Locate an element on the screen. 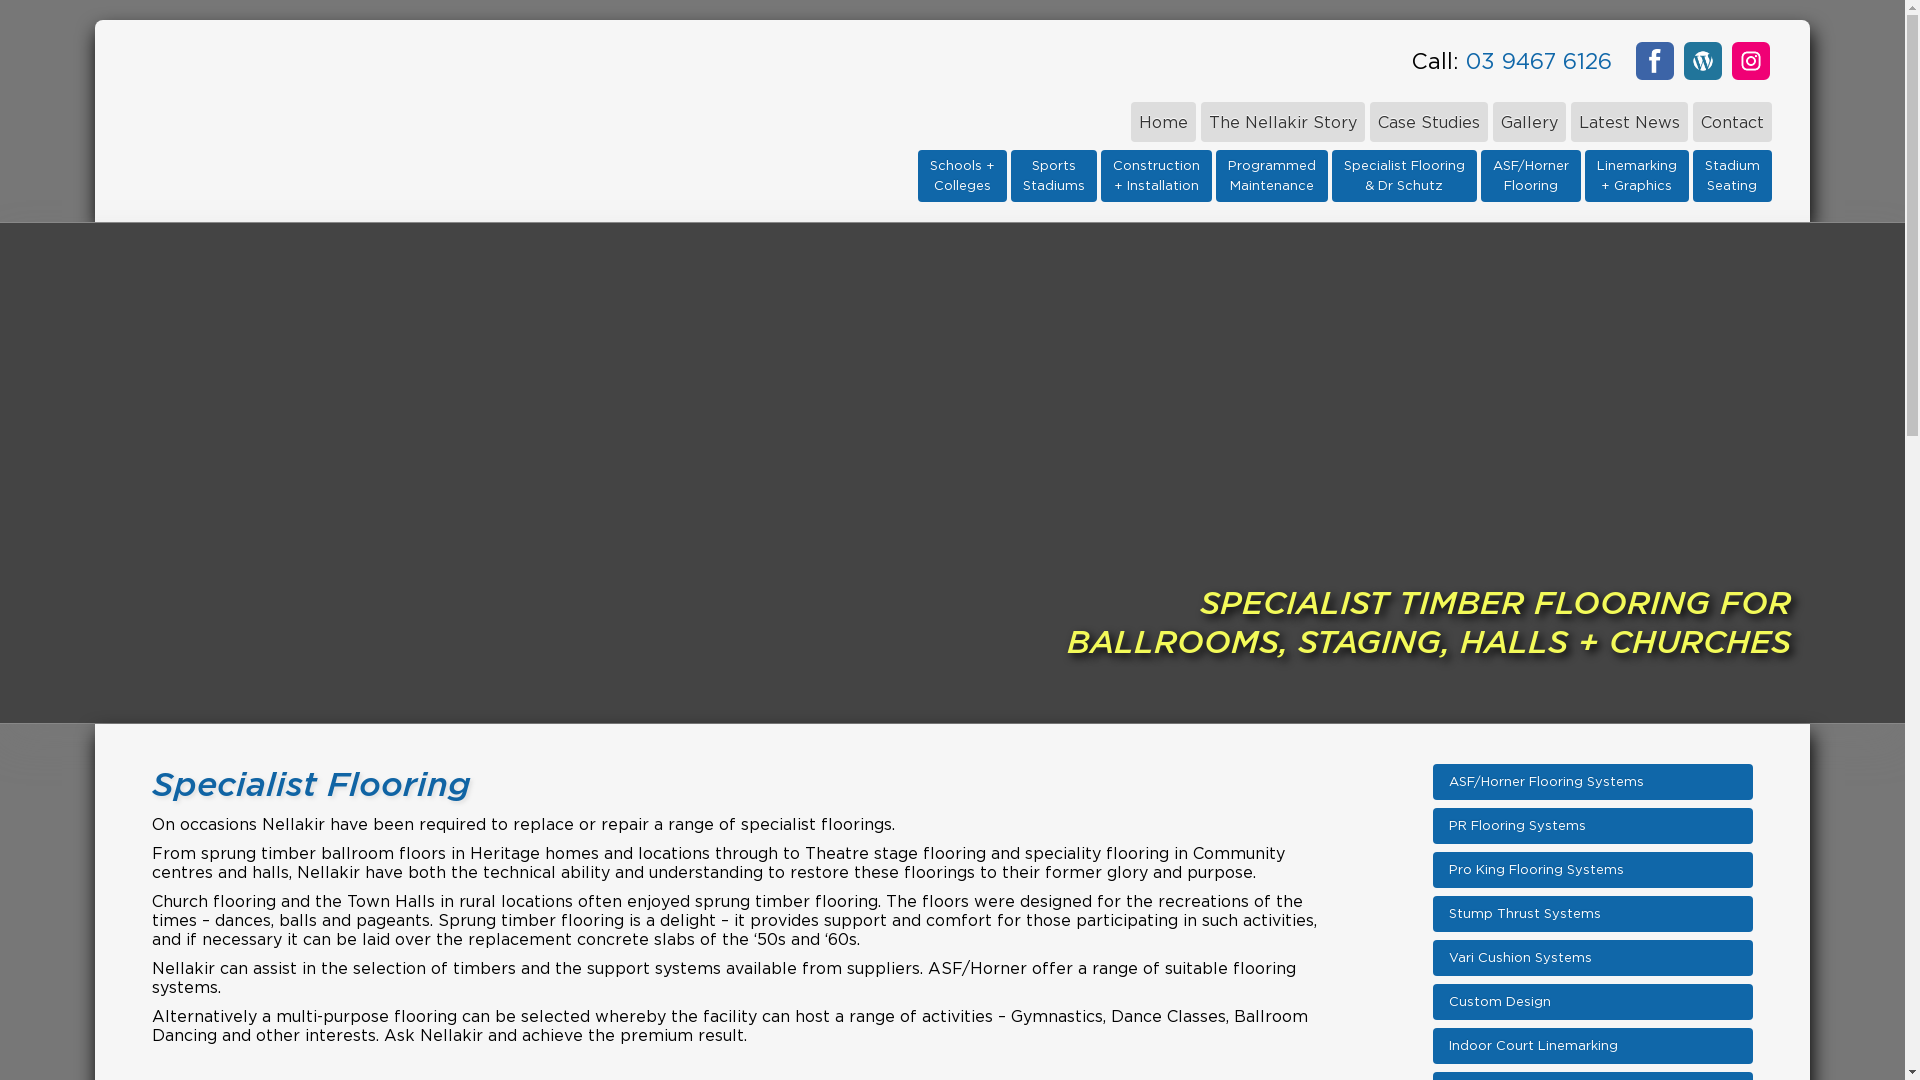 The height and width of the screenshot is (1080, 1920). ASF/Horner Flooring Systems is located at coordinates (1593, 782).